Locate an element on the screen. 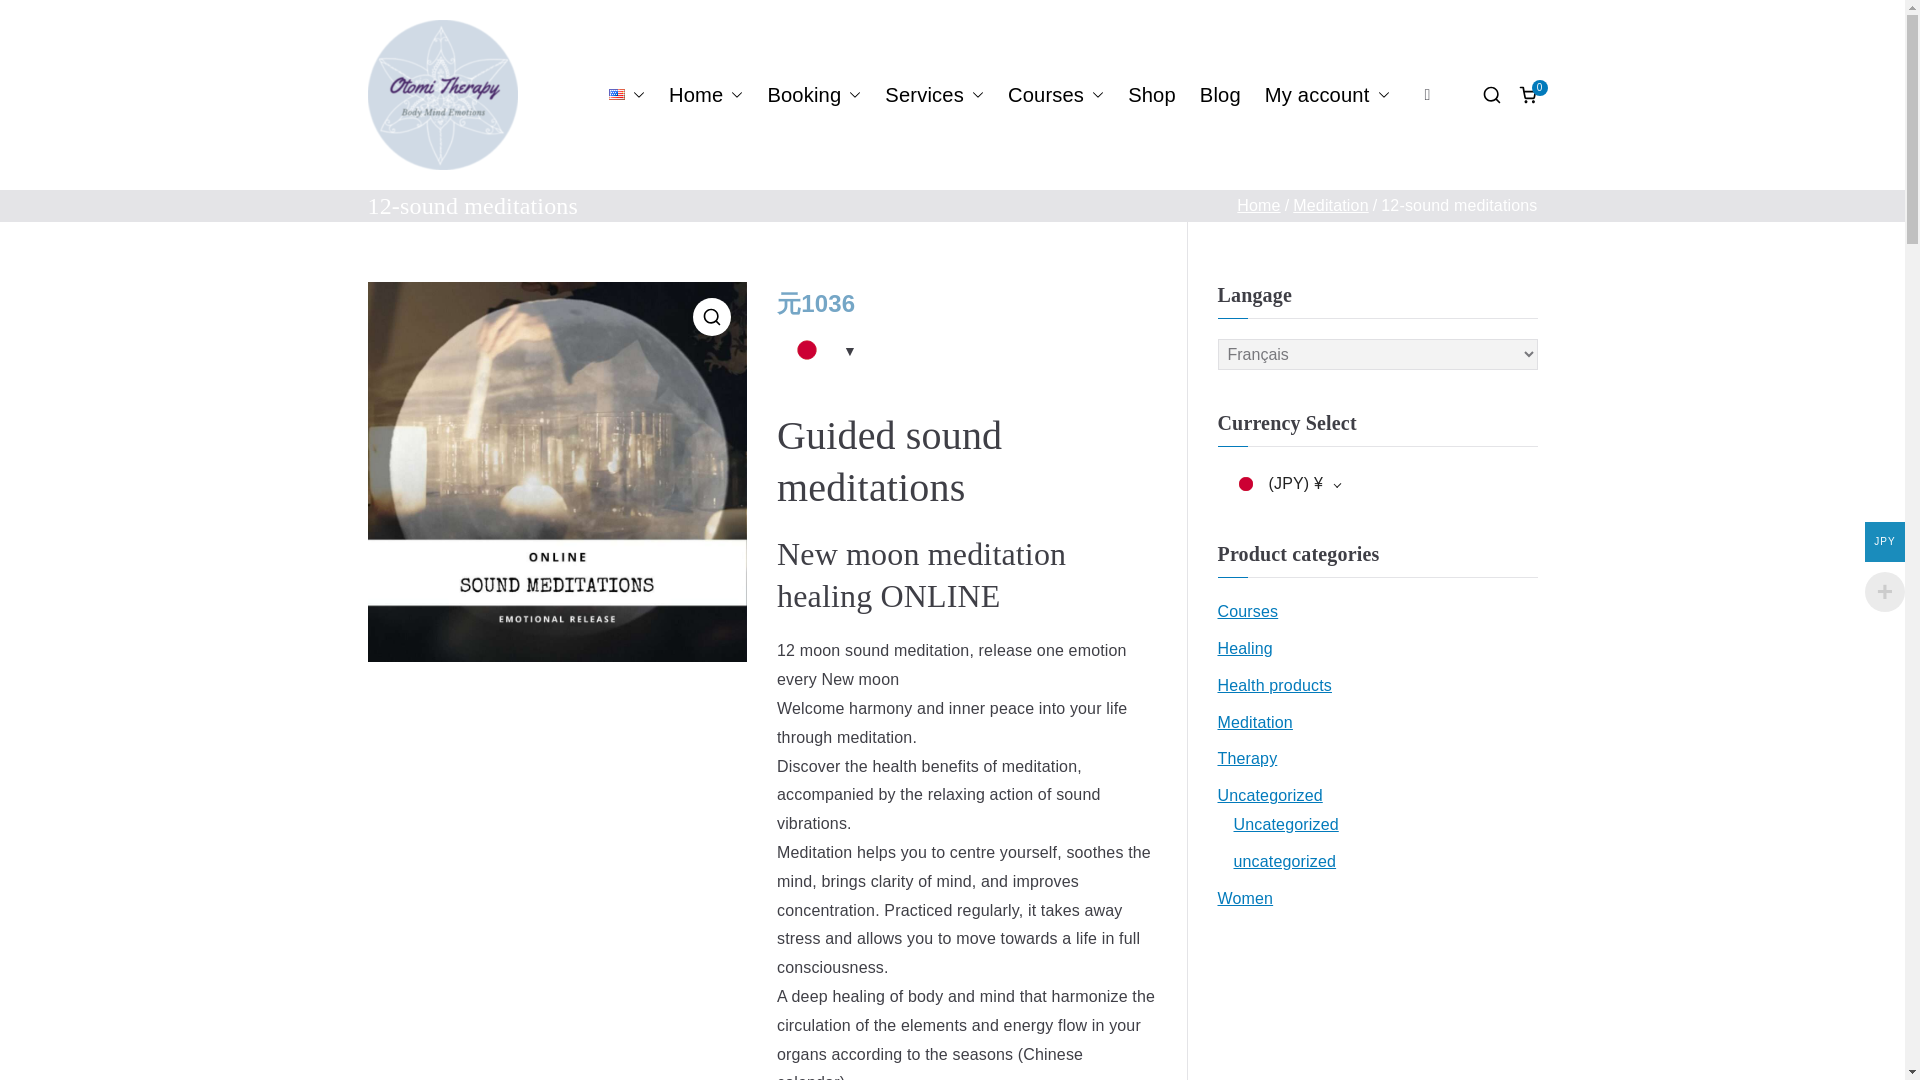 This screenshot has width=1920, height=1080. Otomi Therapy is located at coordinates (600, 108).